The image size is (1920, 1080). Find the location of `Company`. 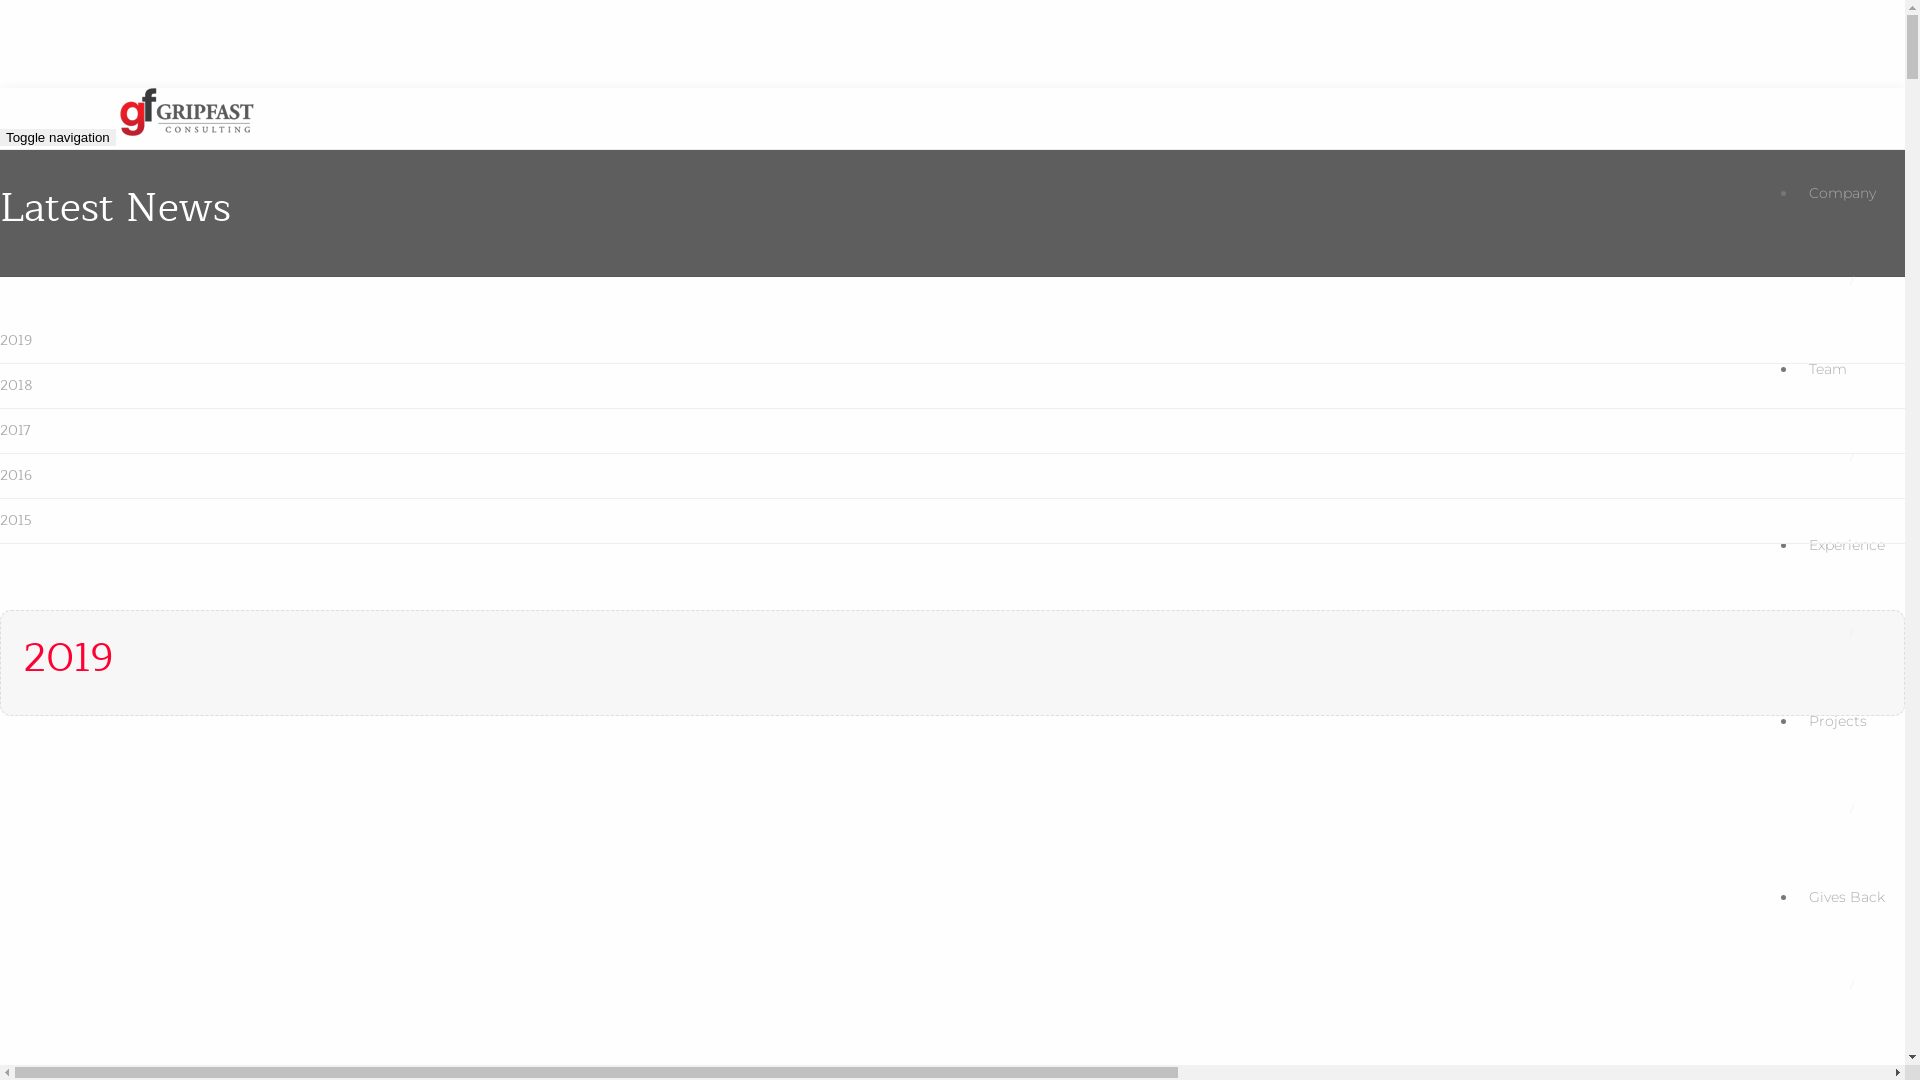

Company is located at coordinates (1852, 193).